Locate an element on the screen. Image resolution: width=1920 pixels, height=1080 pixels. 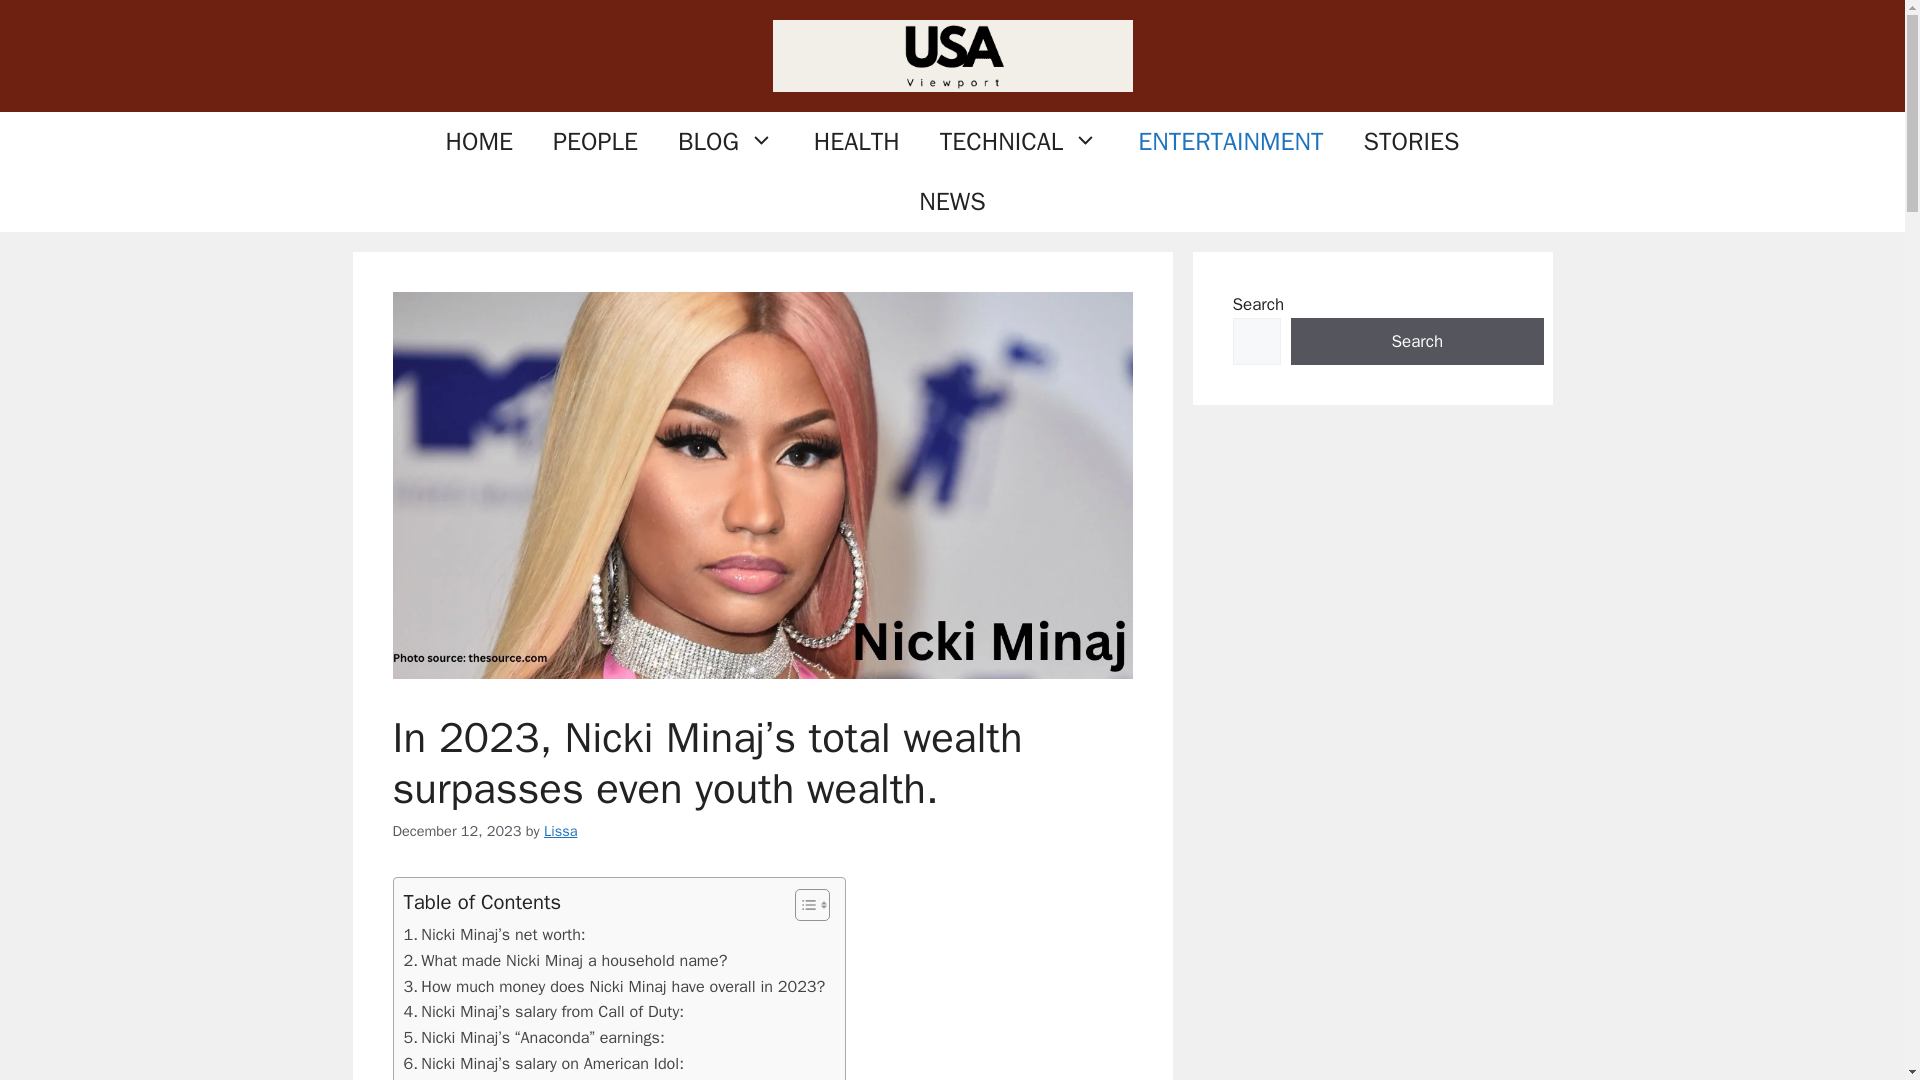
ENTERTAINMENT is located at coordinates (1230, 142).